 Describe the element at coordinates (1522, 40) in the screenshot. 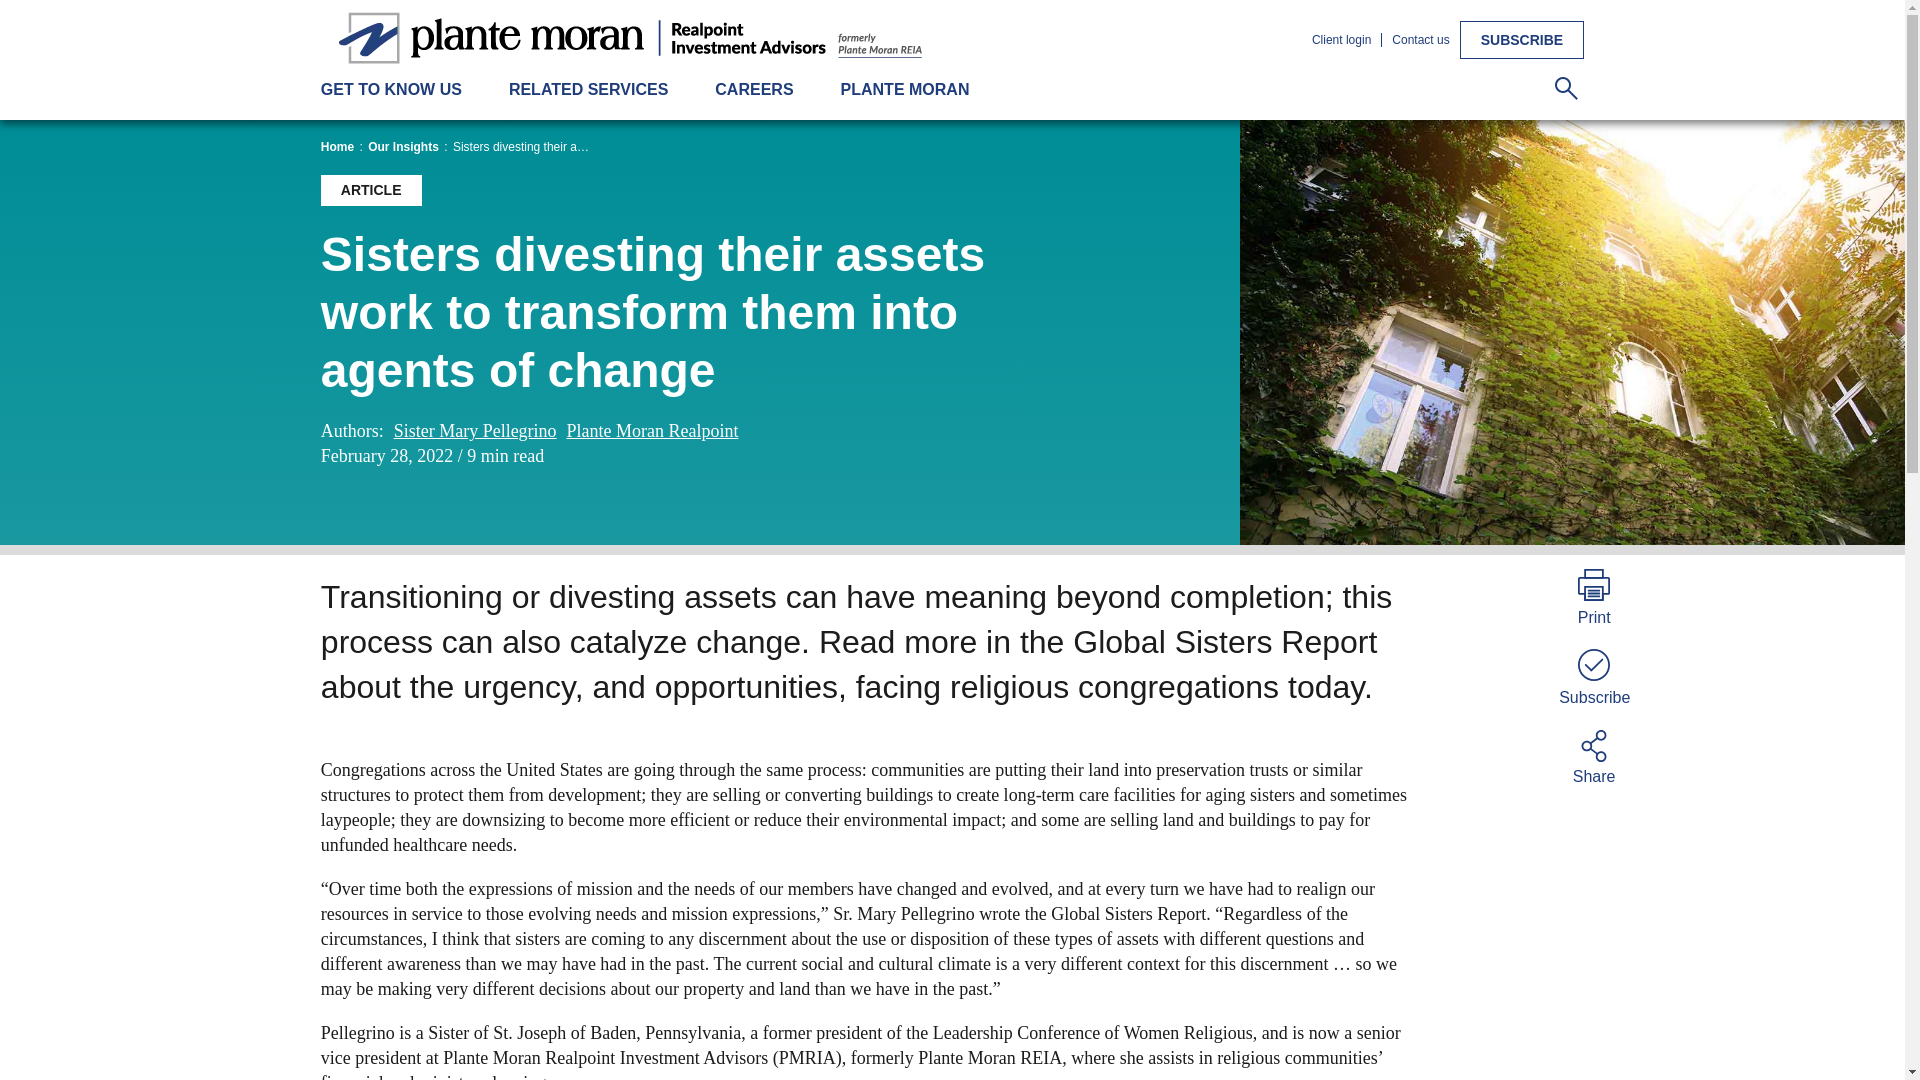

I see `Subscribe Now` at that location.